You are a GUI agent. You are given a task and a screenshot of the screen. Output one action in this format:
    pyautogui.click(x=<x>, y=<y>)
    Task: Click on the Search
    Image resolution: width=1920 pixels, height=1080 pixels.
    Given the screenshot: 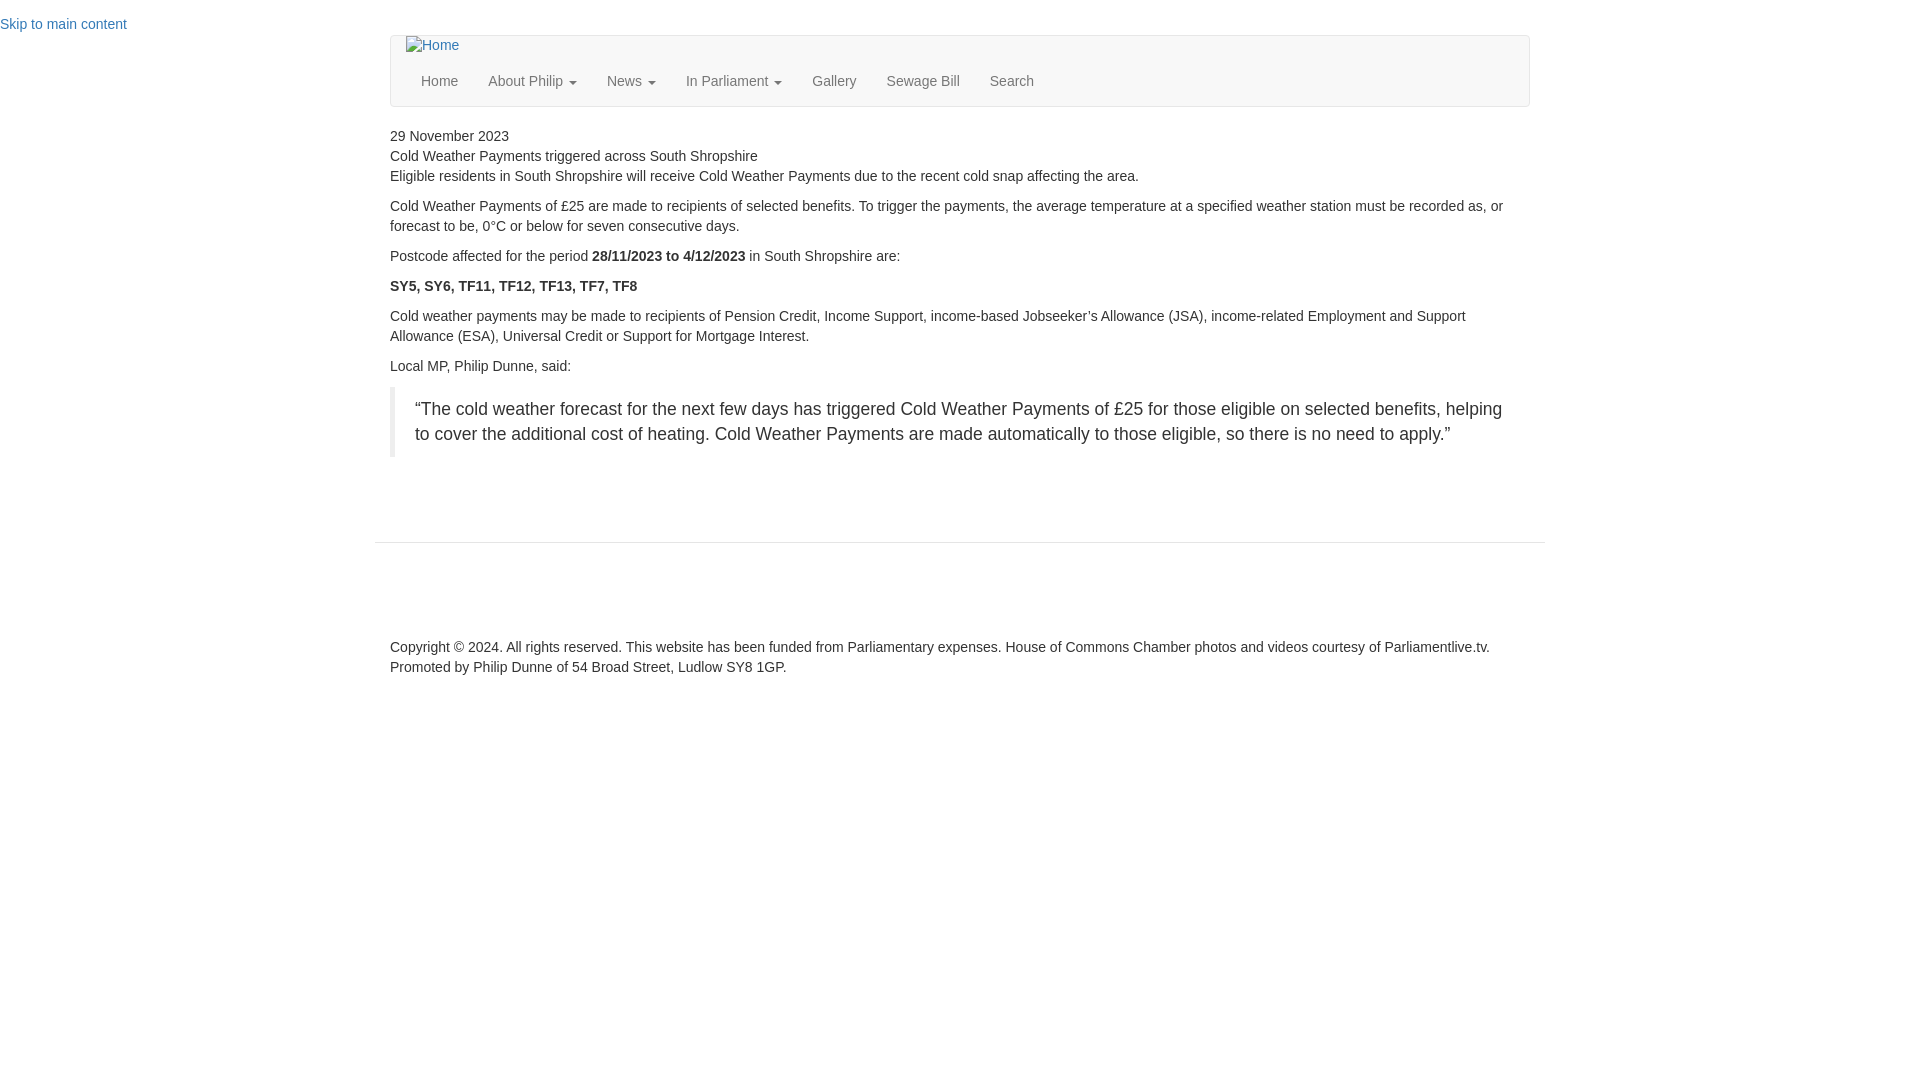 What is the action you would take?
    pyautogui.click(x=1012, y=80)
    